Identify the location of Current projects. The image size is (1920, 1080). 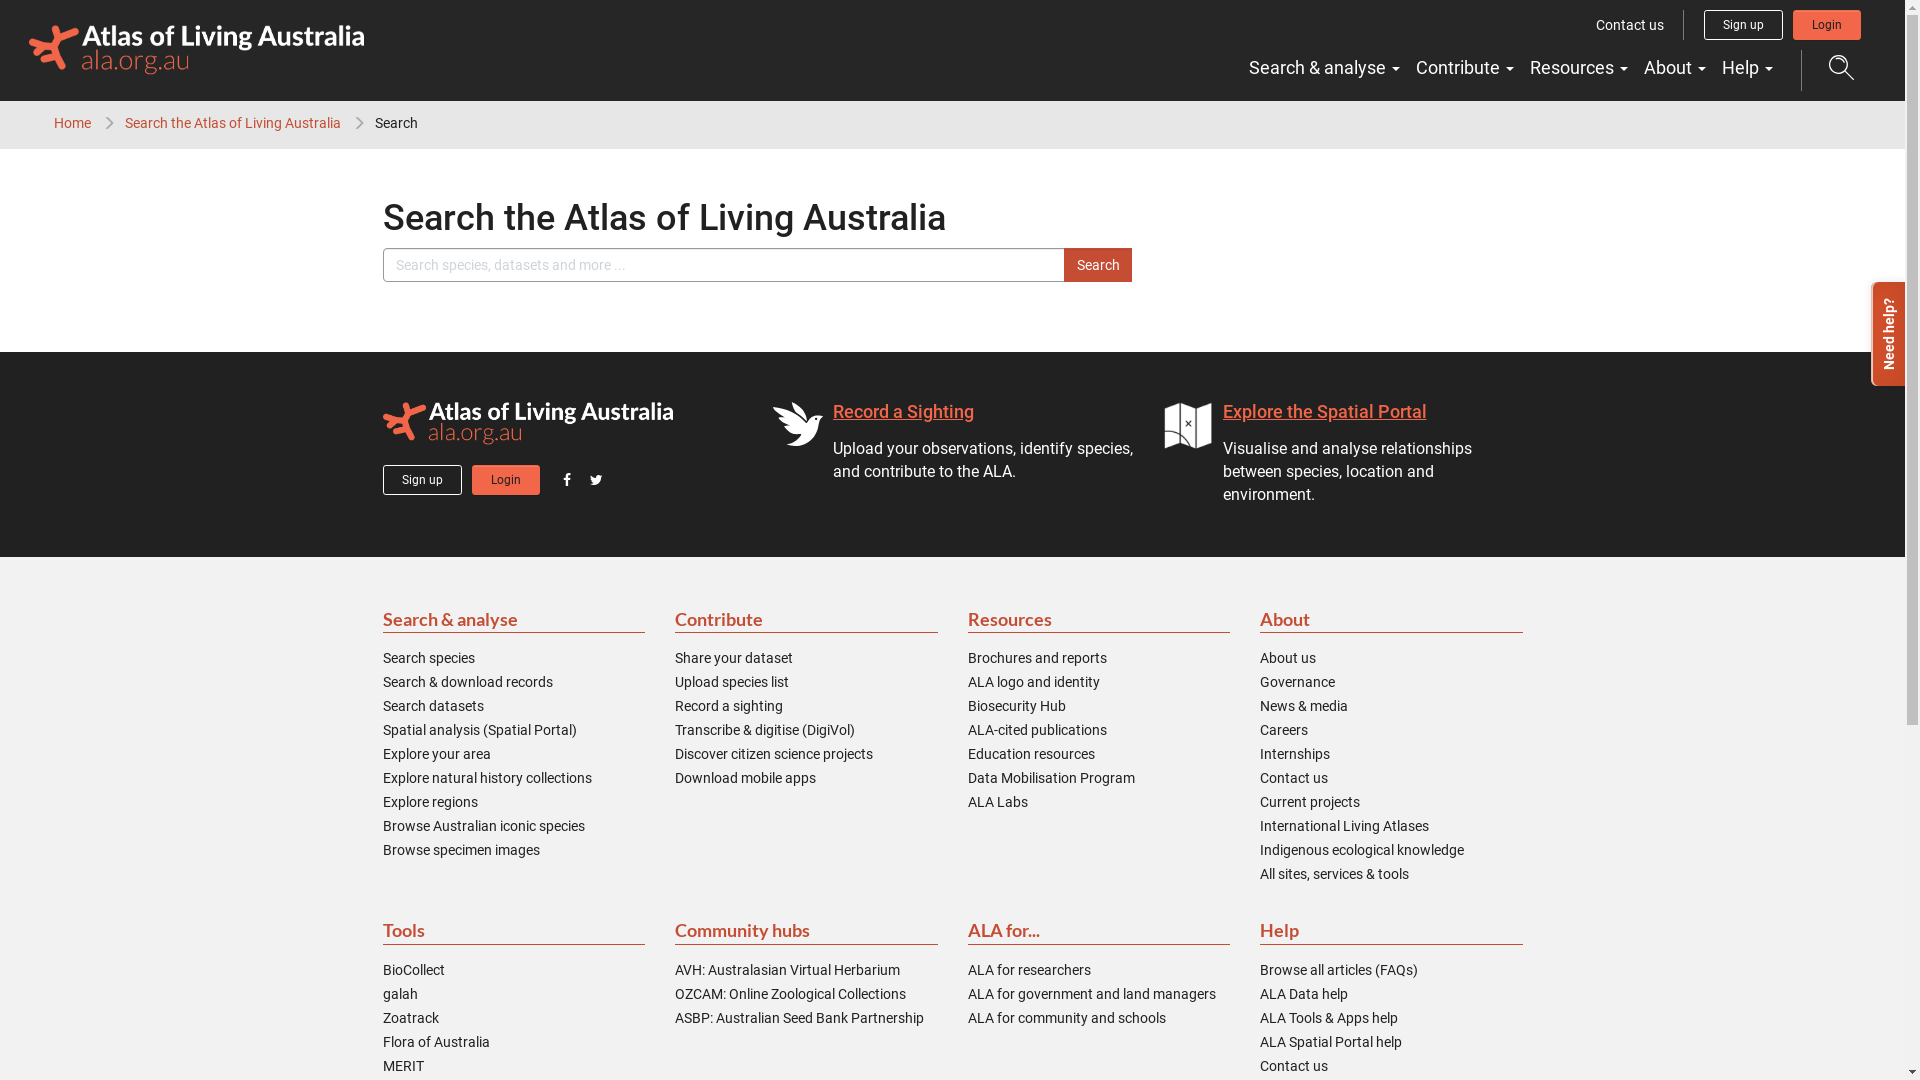
(1310, 802).